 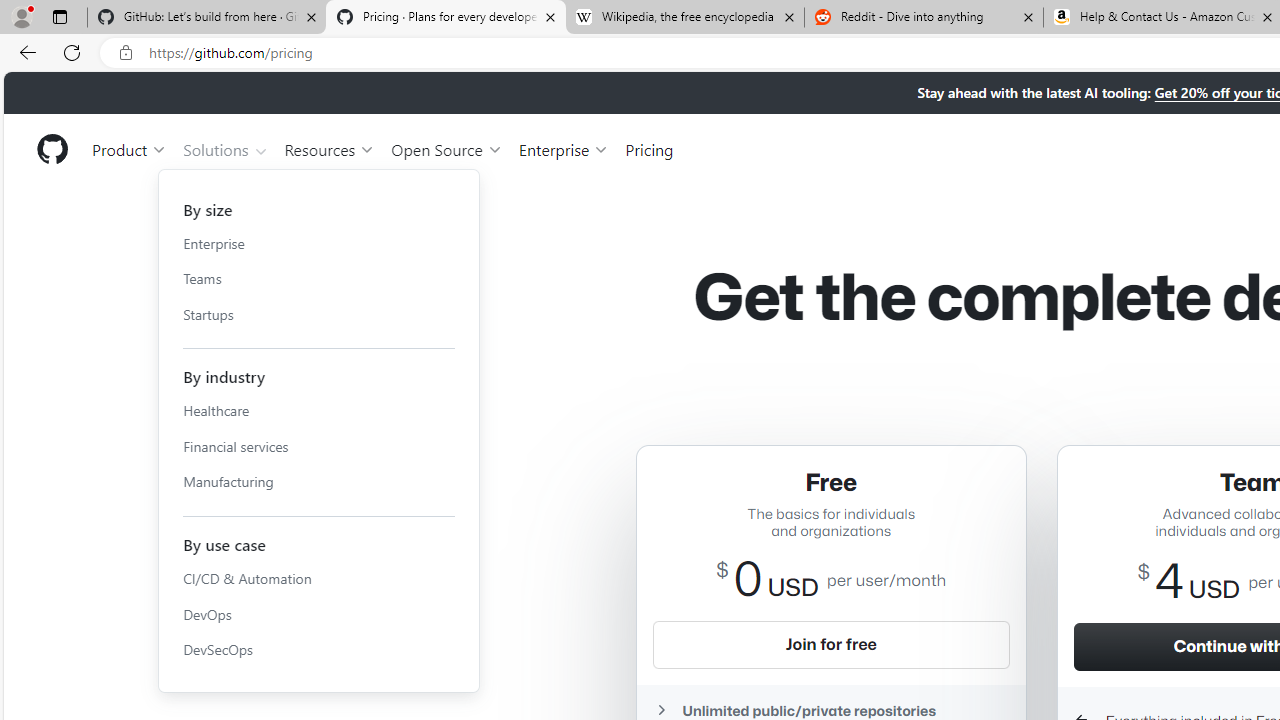 I want to click on DevSecOps, so click(x=319, y=650).